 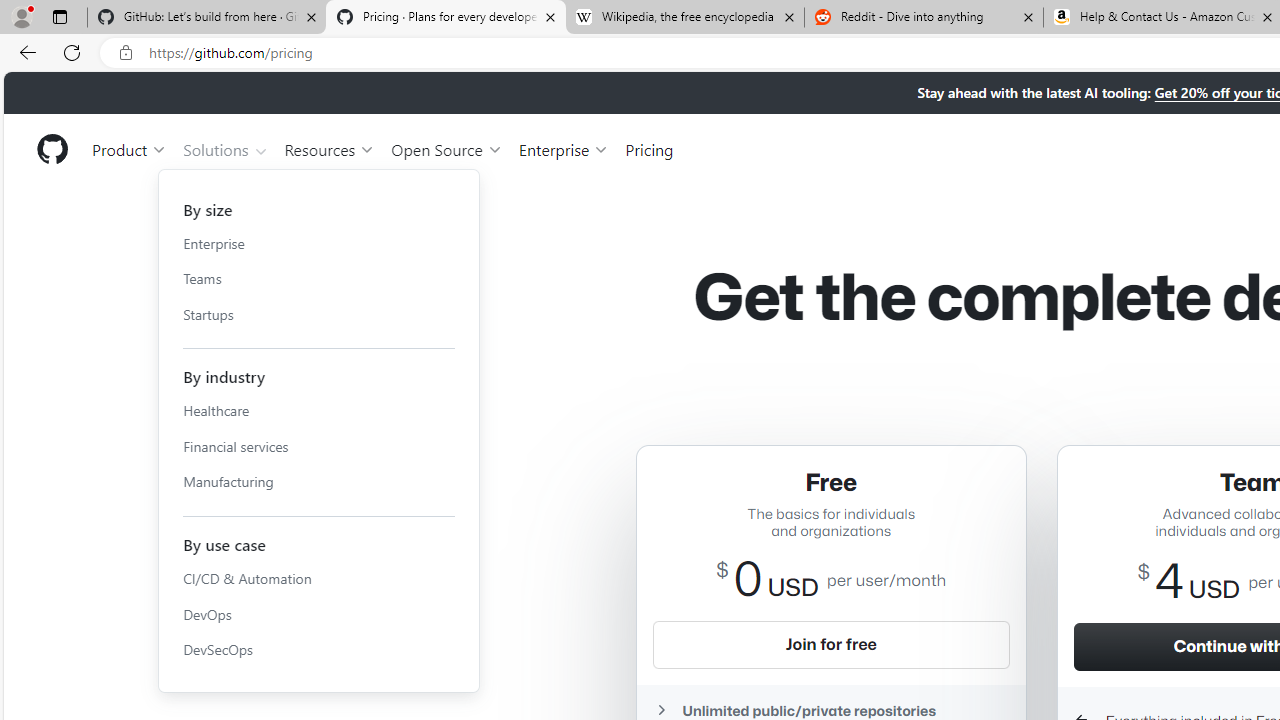 I want to click on DevSecOps, so click(x=319, y=650).